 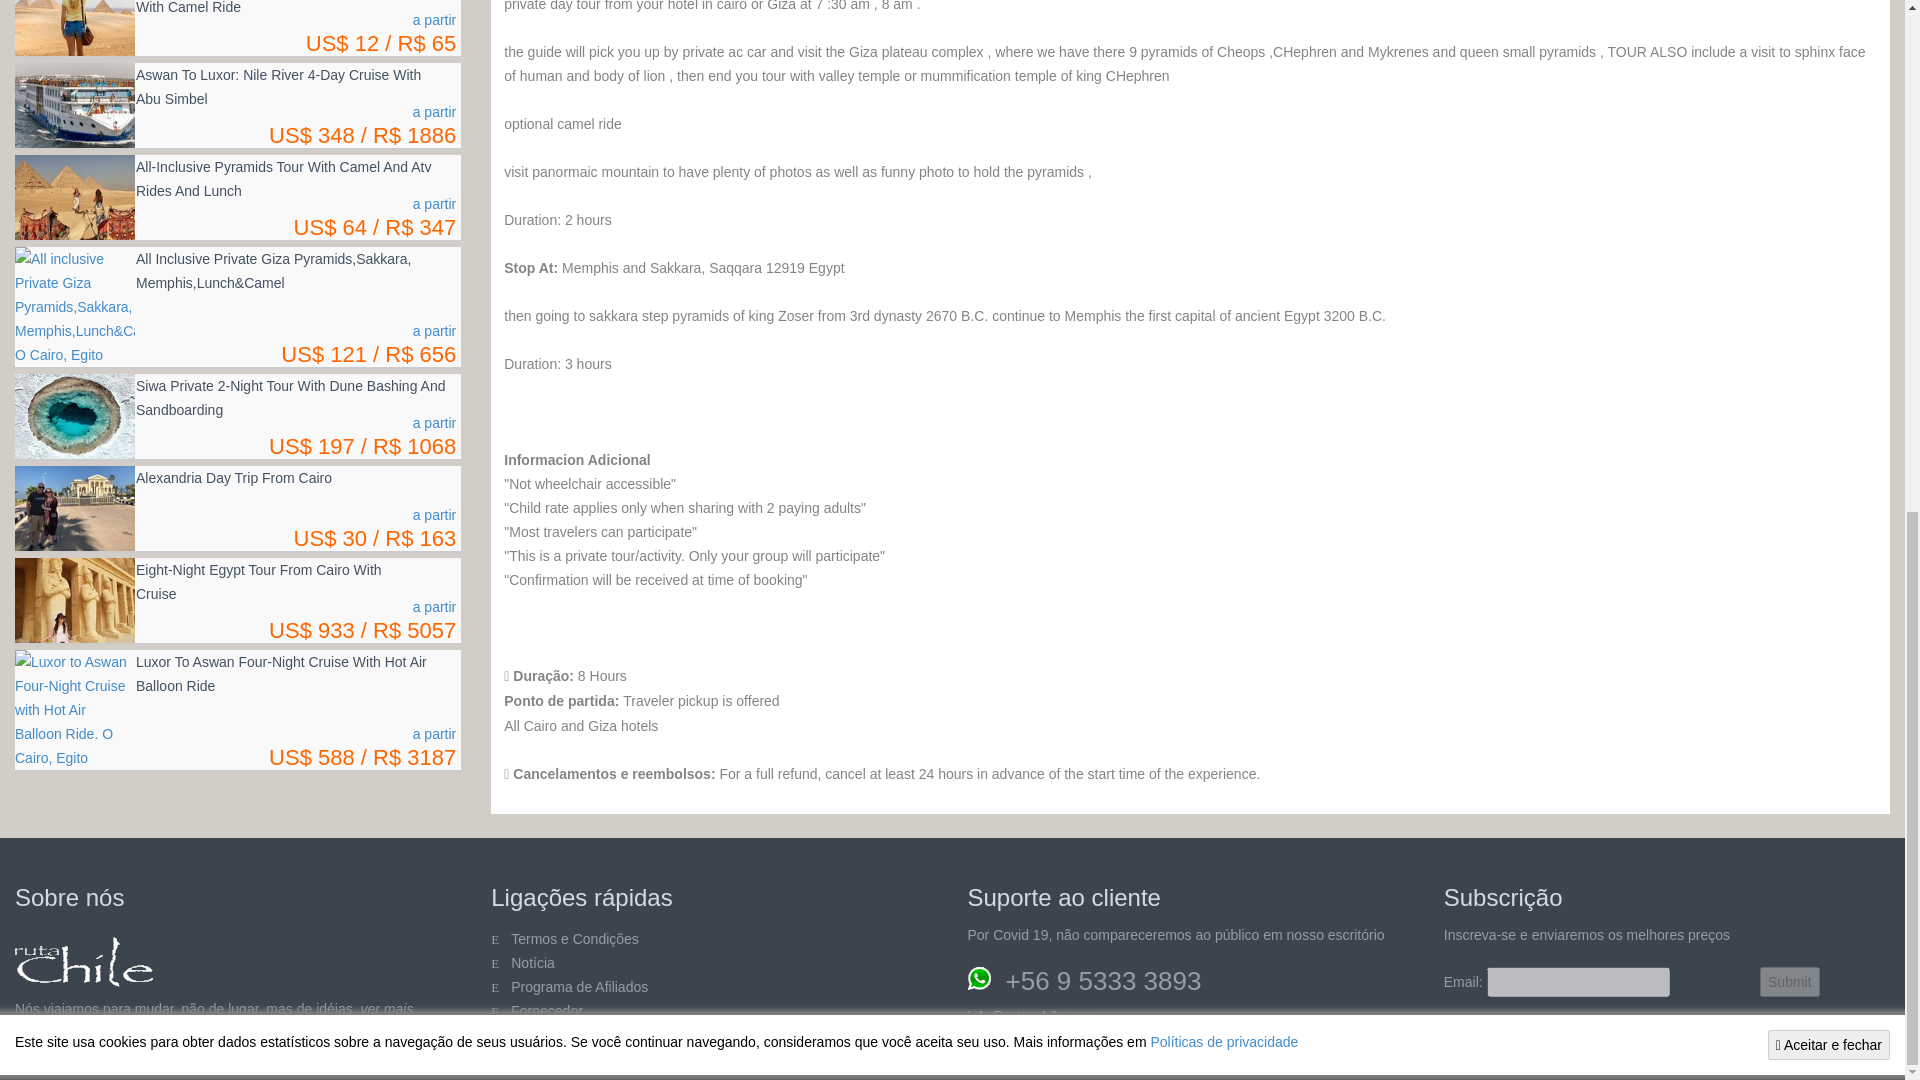 I want to click on Submit, so click(x=1790, y=981).